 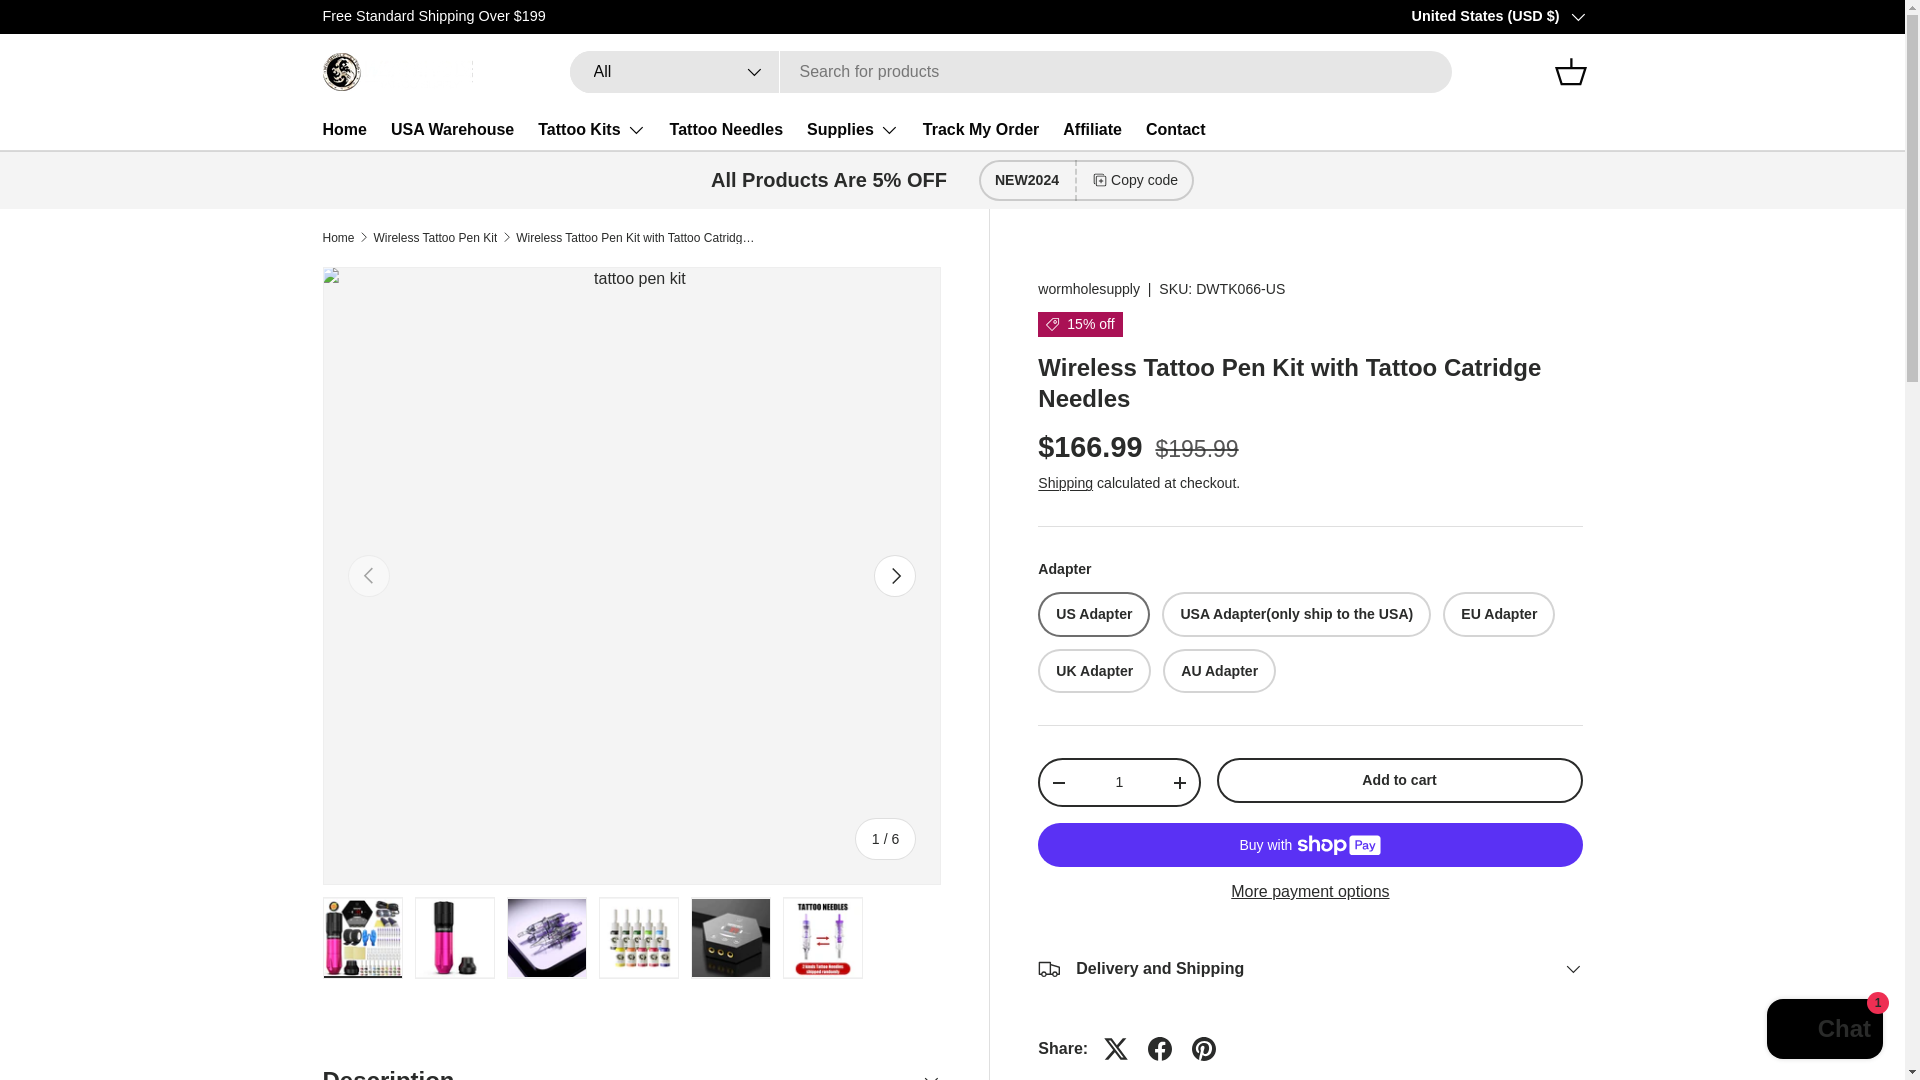 I want to click on 1, so click(x=1118, y=782).